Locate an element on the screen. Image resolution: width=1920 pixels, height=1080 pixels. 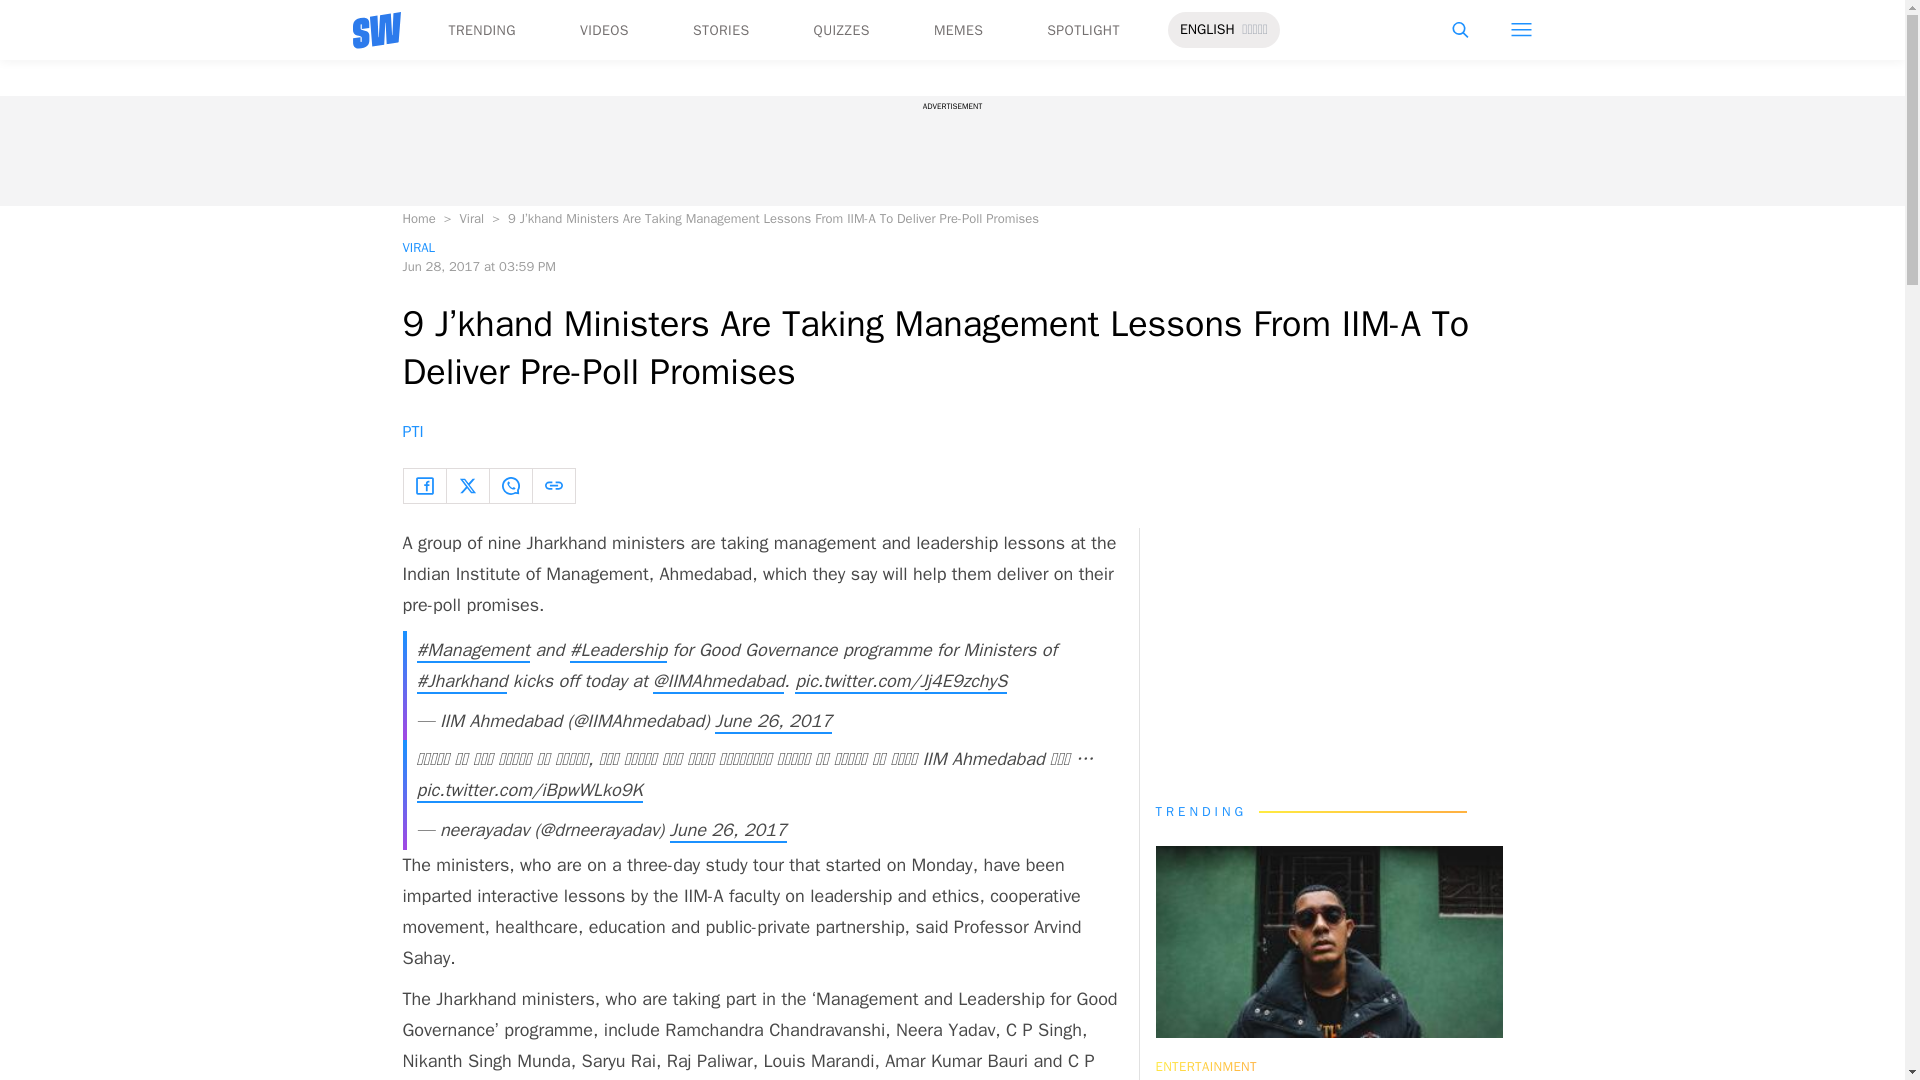
TRENDING is located at coordinates (480, 30).